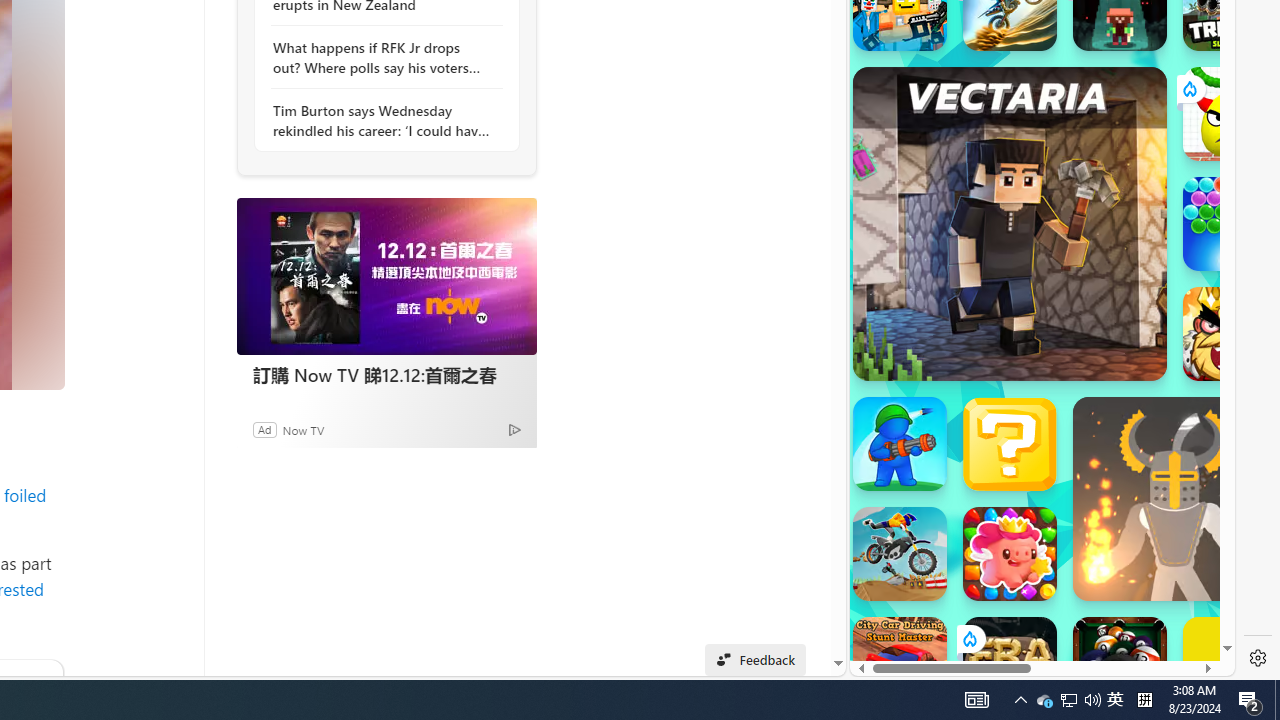  I want to click on City Car Driving: Stunt Master, so click(900, 664).